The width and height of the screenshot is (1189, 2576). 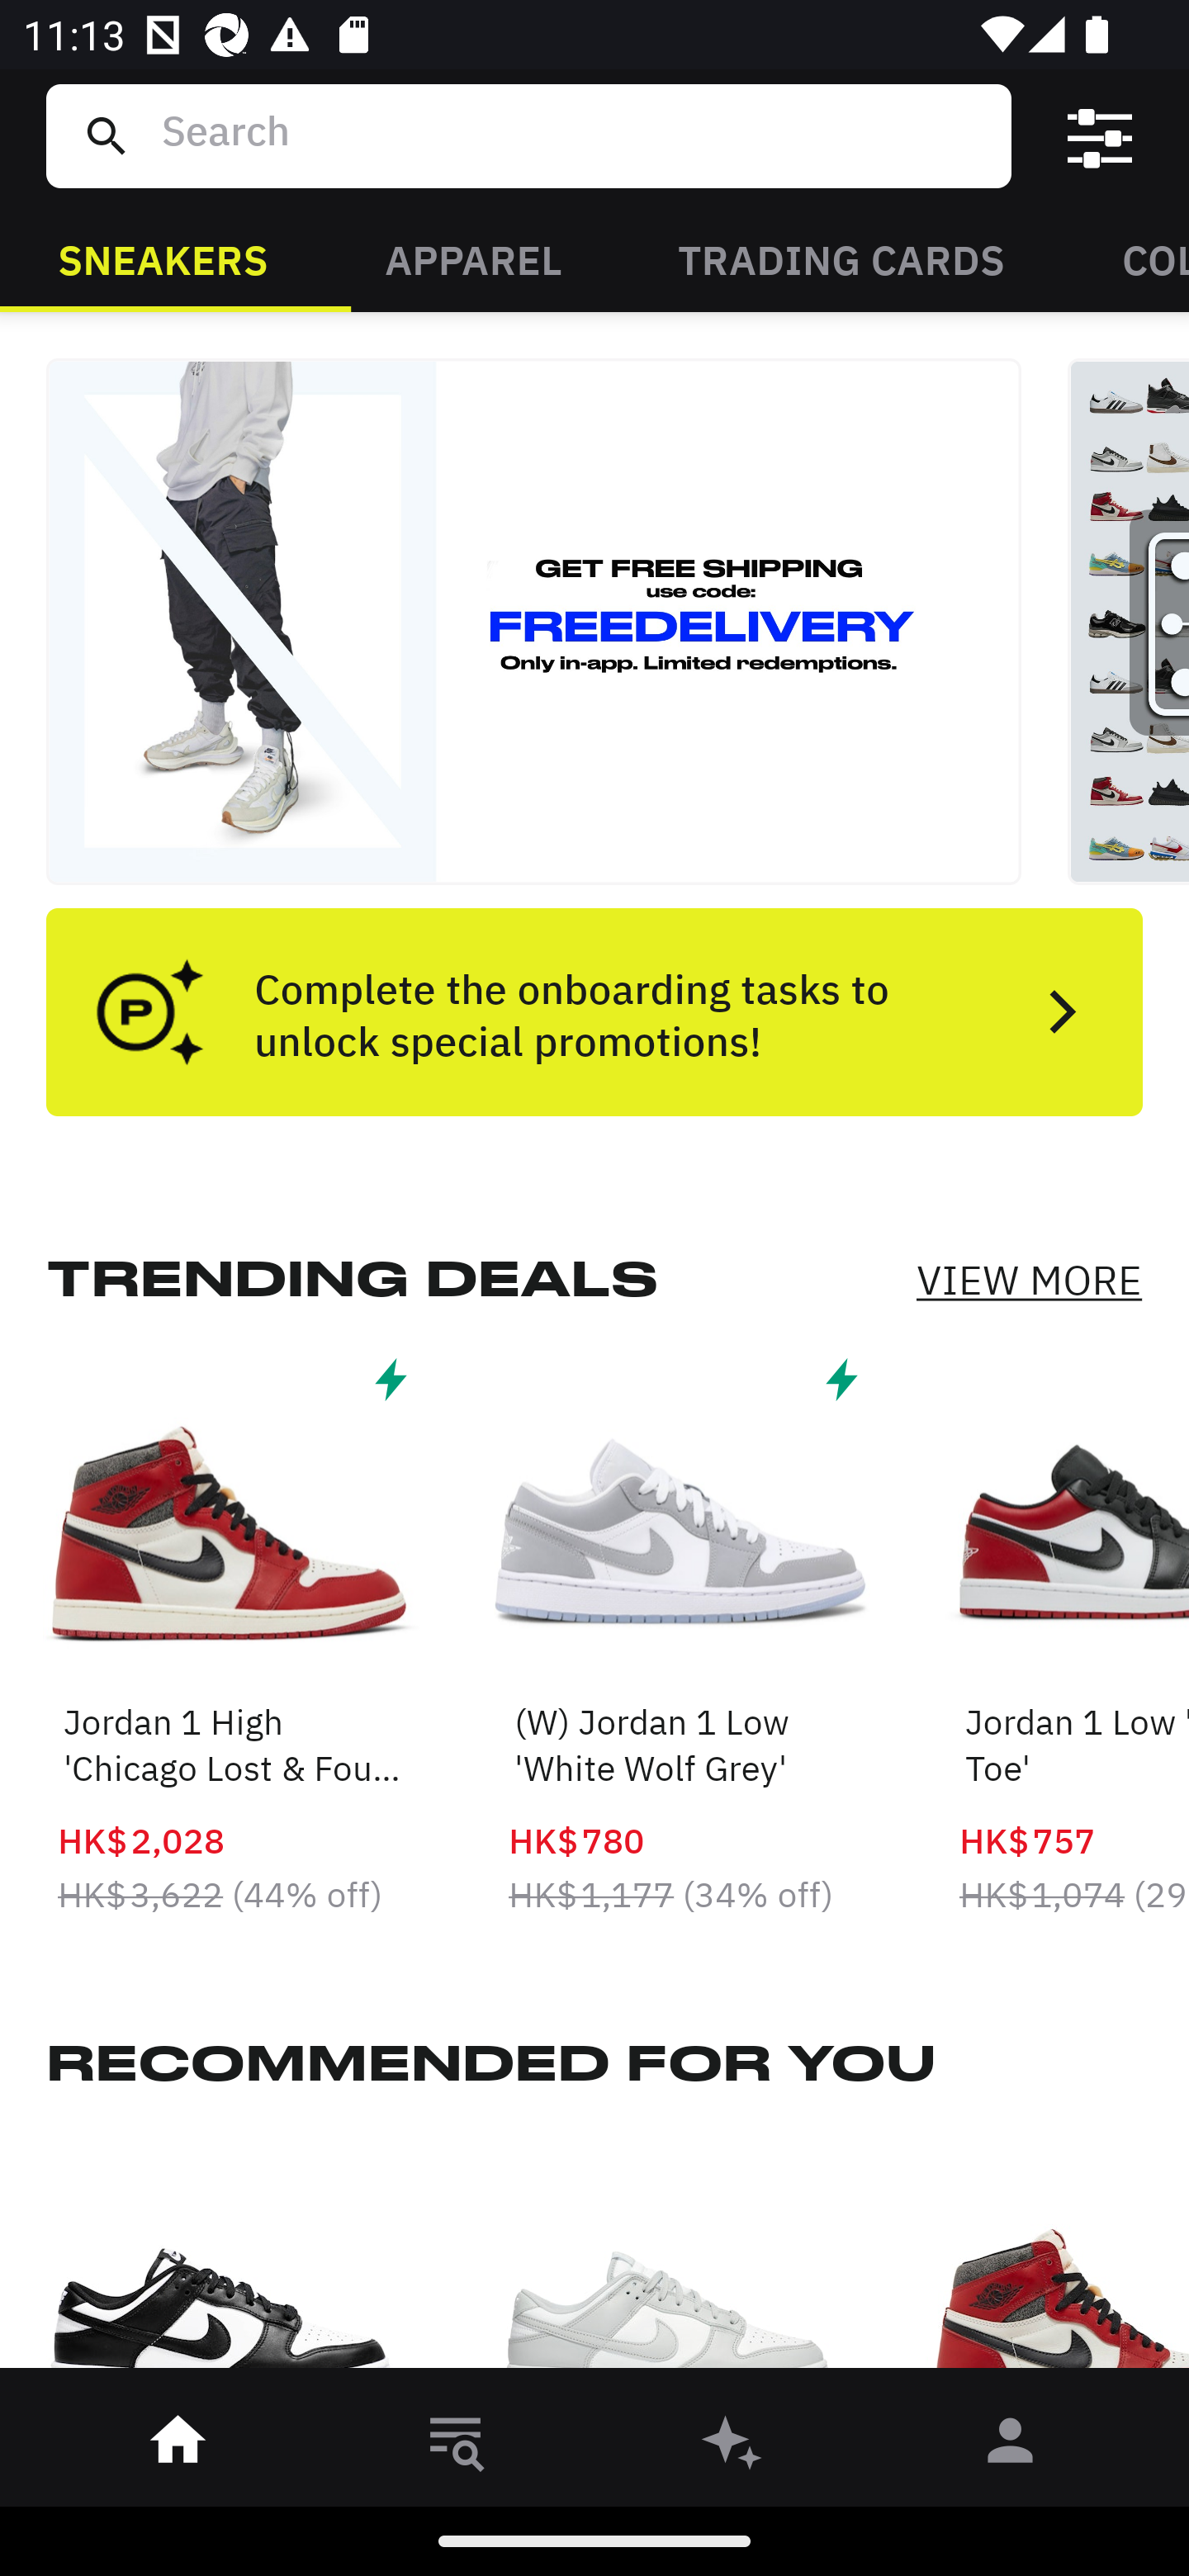 I want to click on 󰀄, so click(x=1011, y=2446).